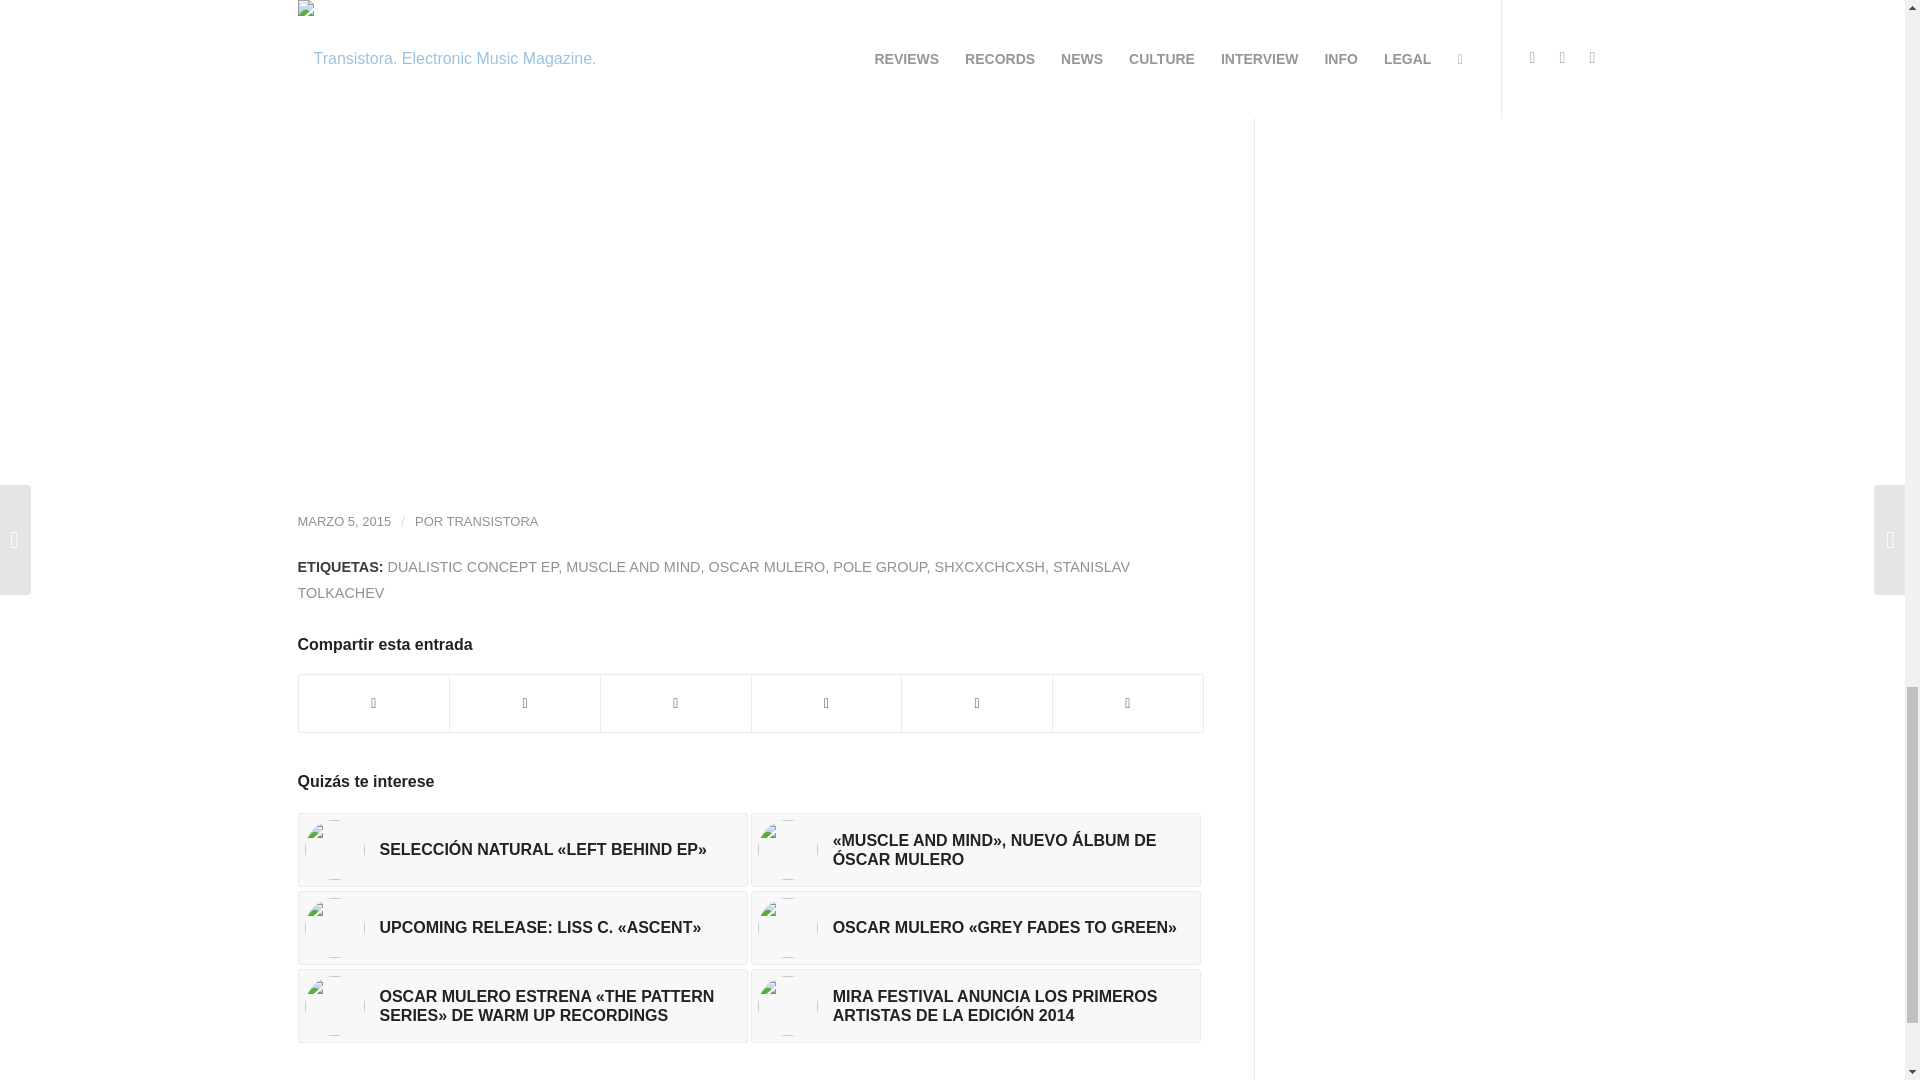  Describe the element at coordinates (334, 850) in the screenshot. I see `seleccion natural pole group transistora` at that location.